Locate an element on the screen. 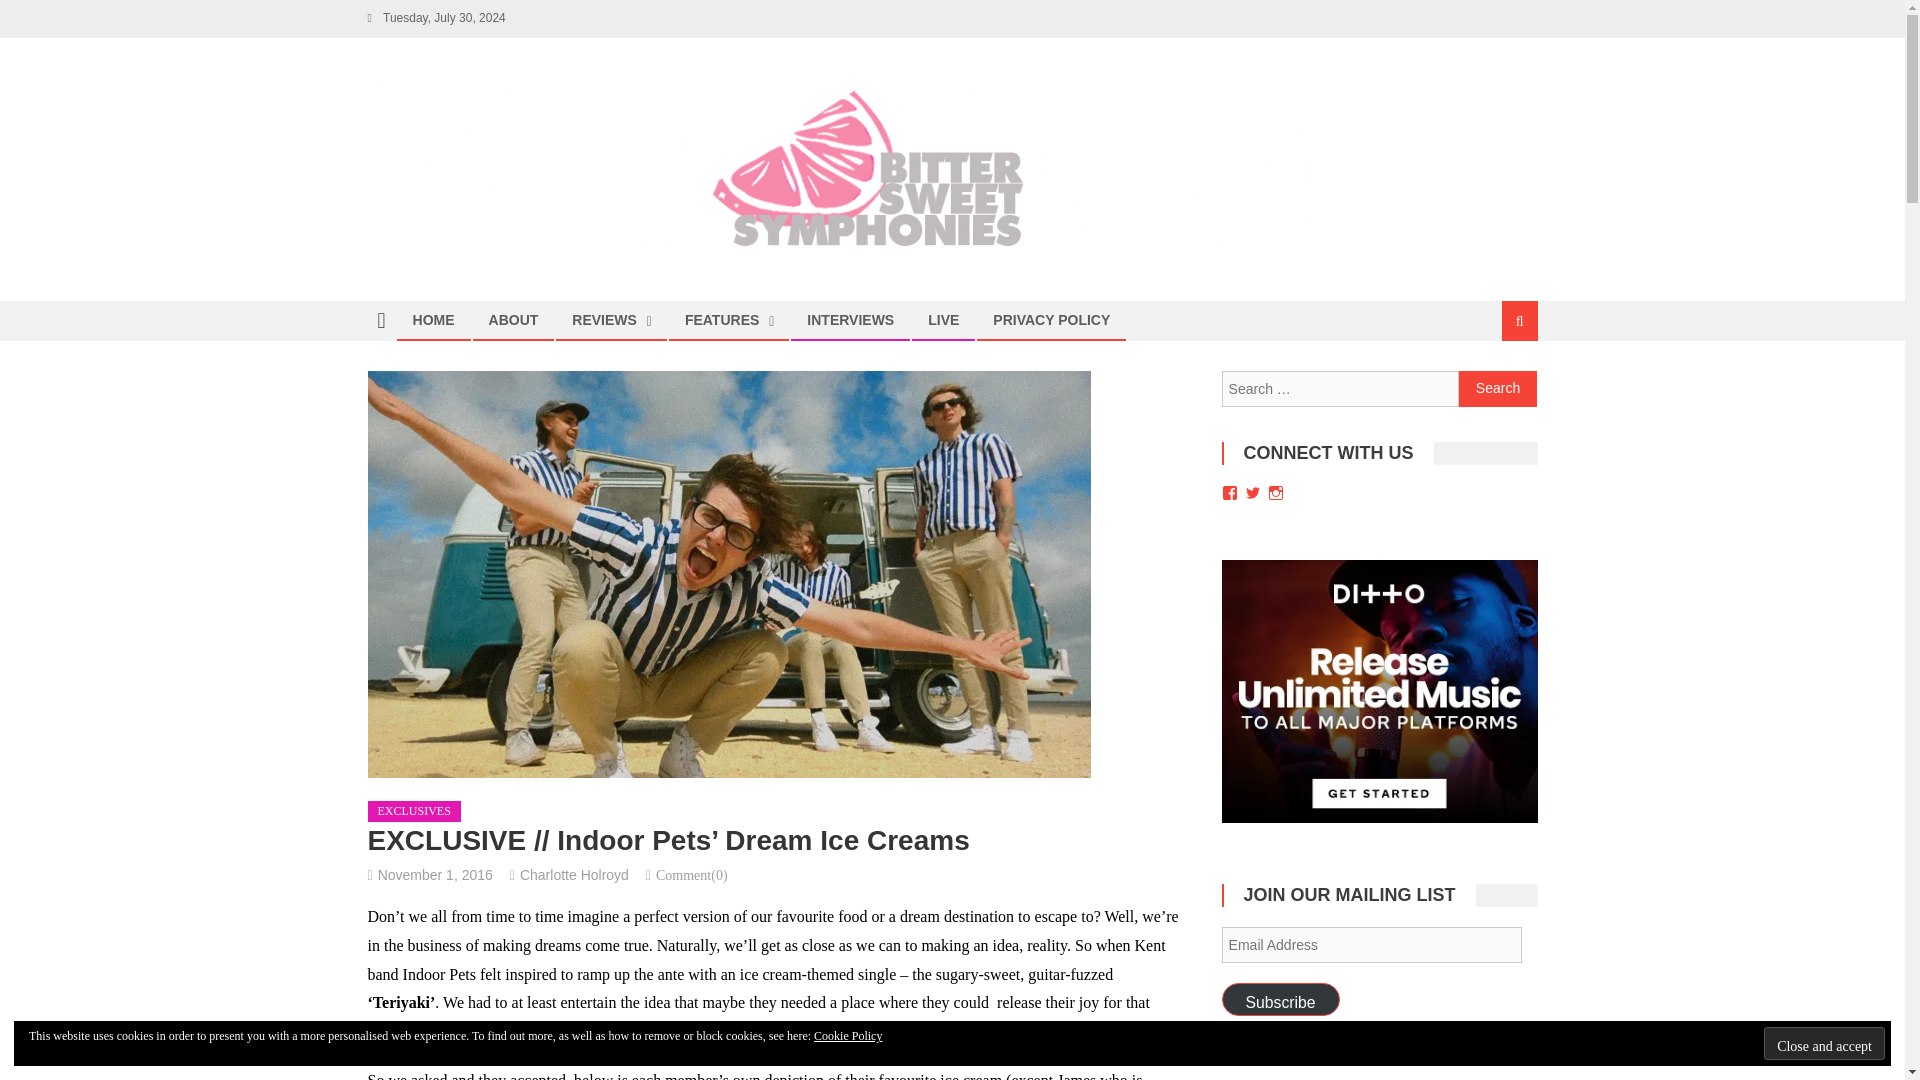 The height and width of the screenshot is (1080, 1920). Search is located at coordinates (1495, 388).